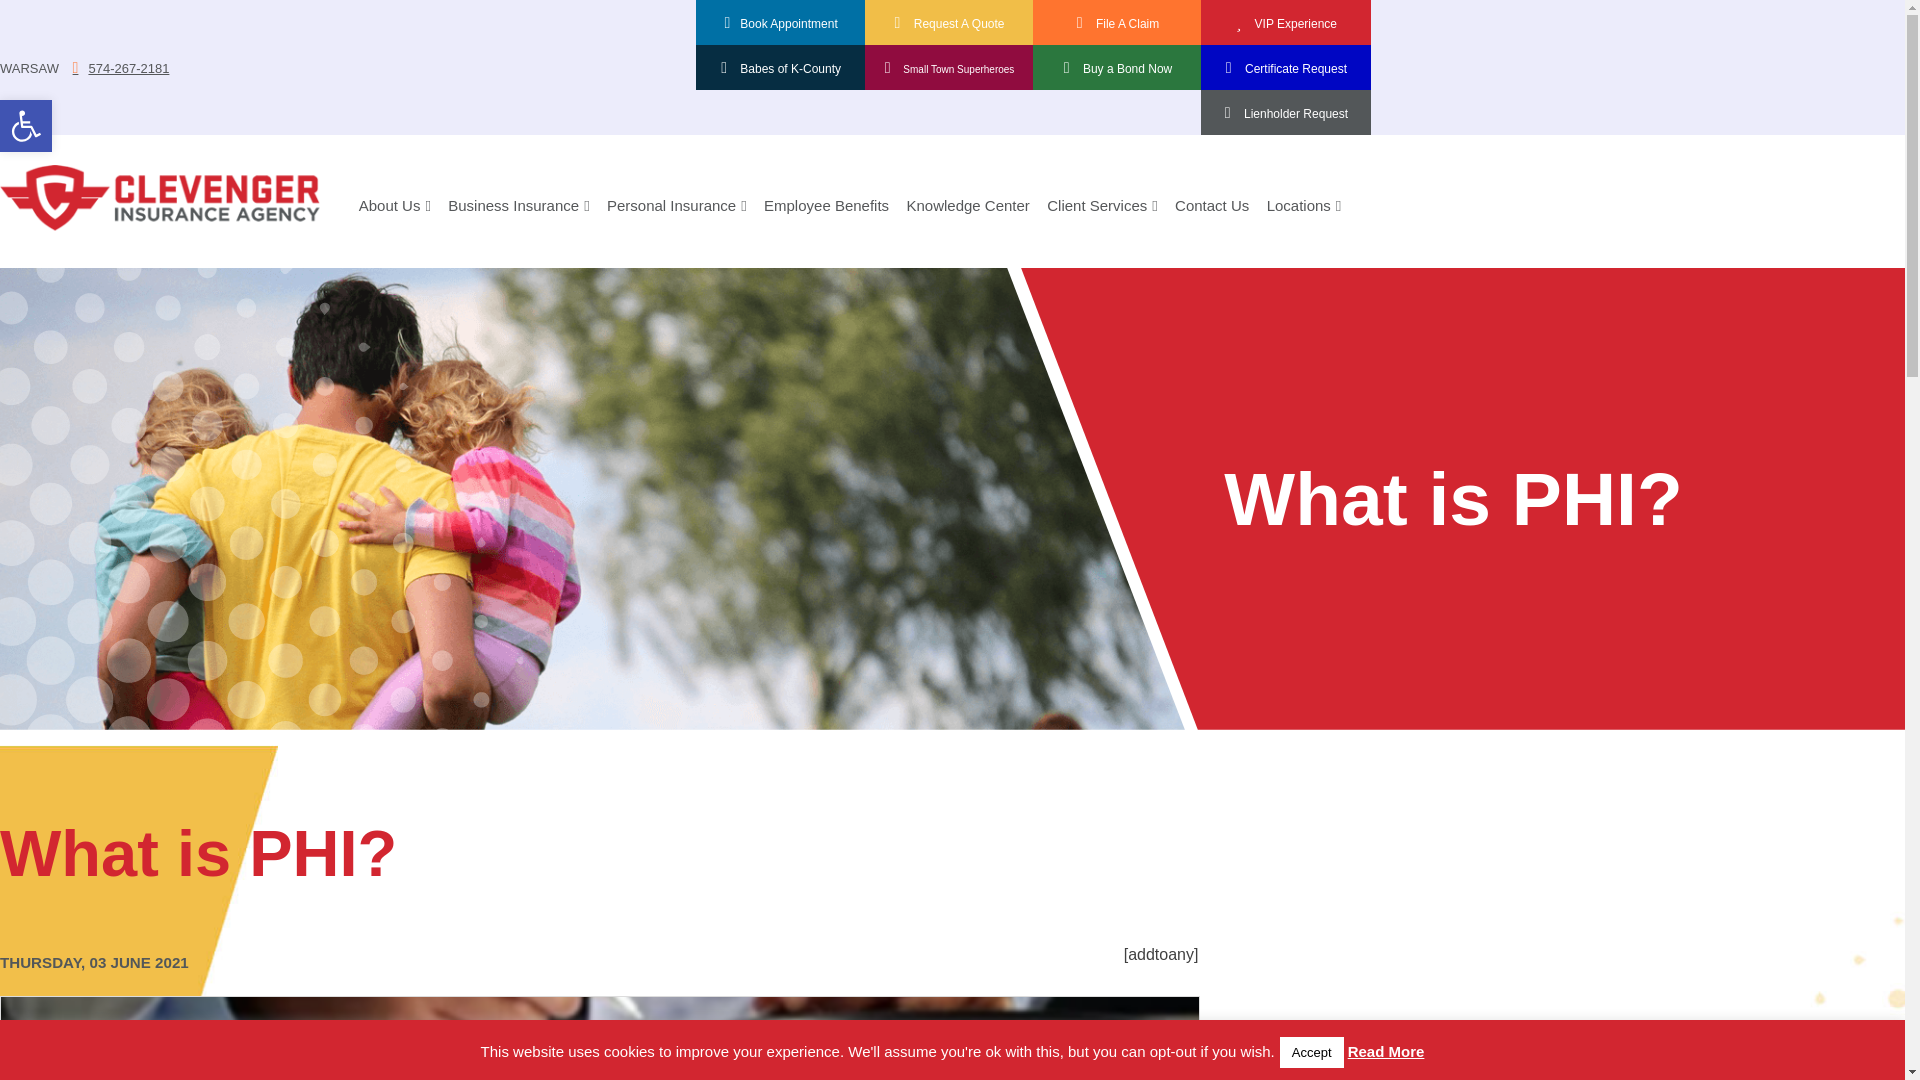  I want to click on About Us, so click(386, 206).